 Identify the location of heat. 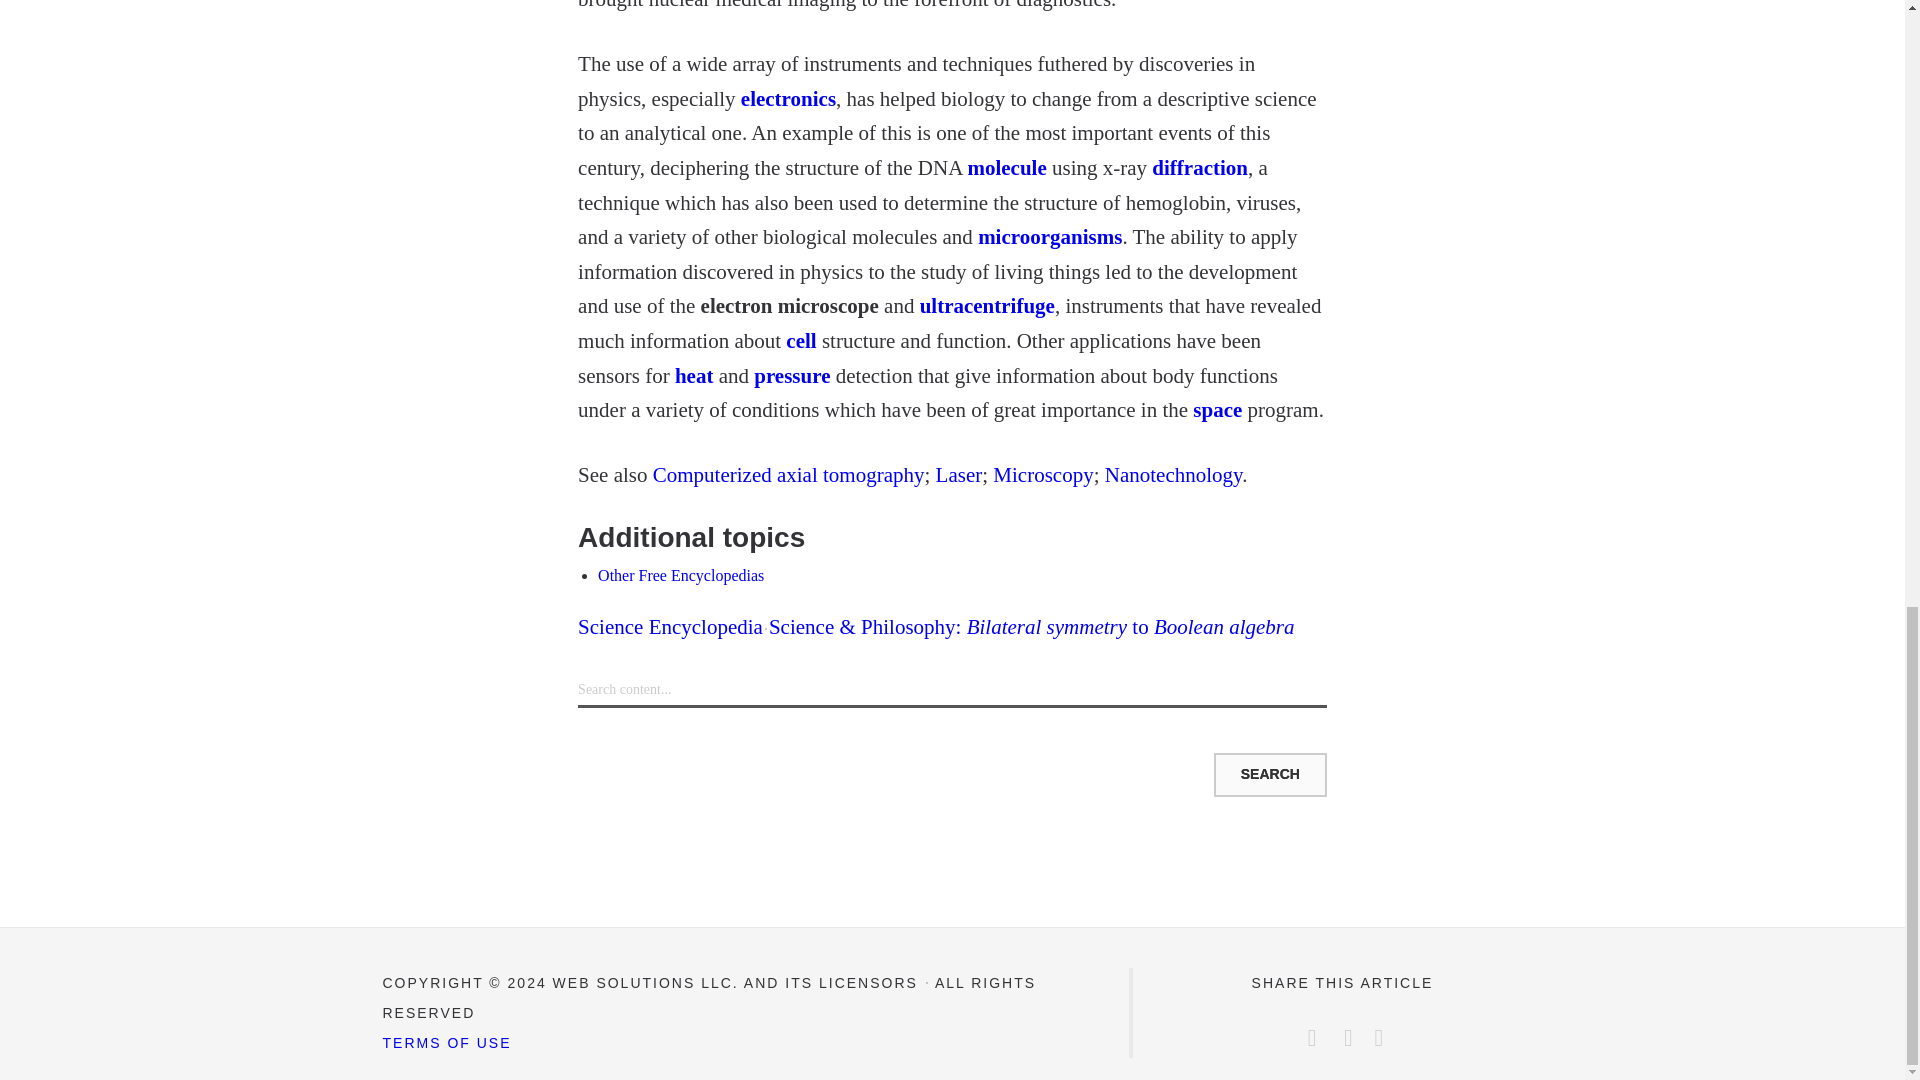
(694, 375).